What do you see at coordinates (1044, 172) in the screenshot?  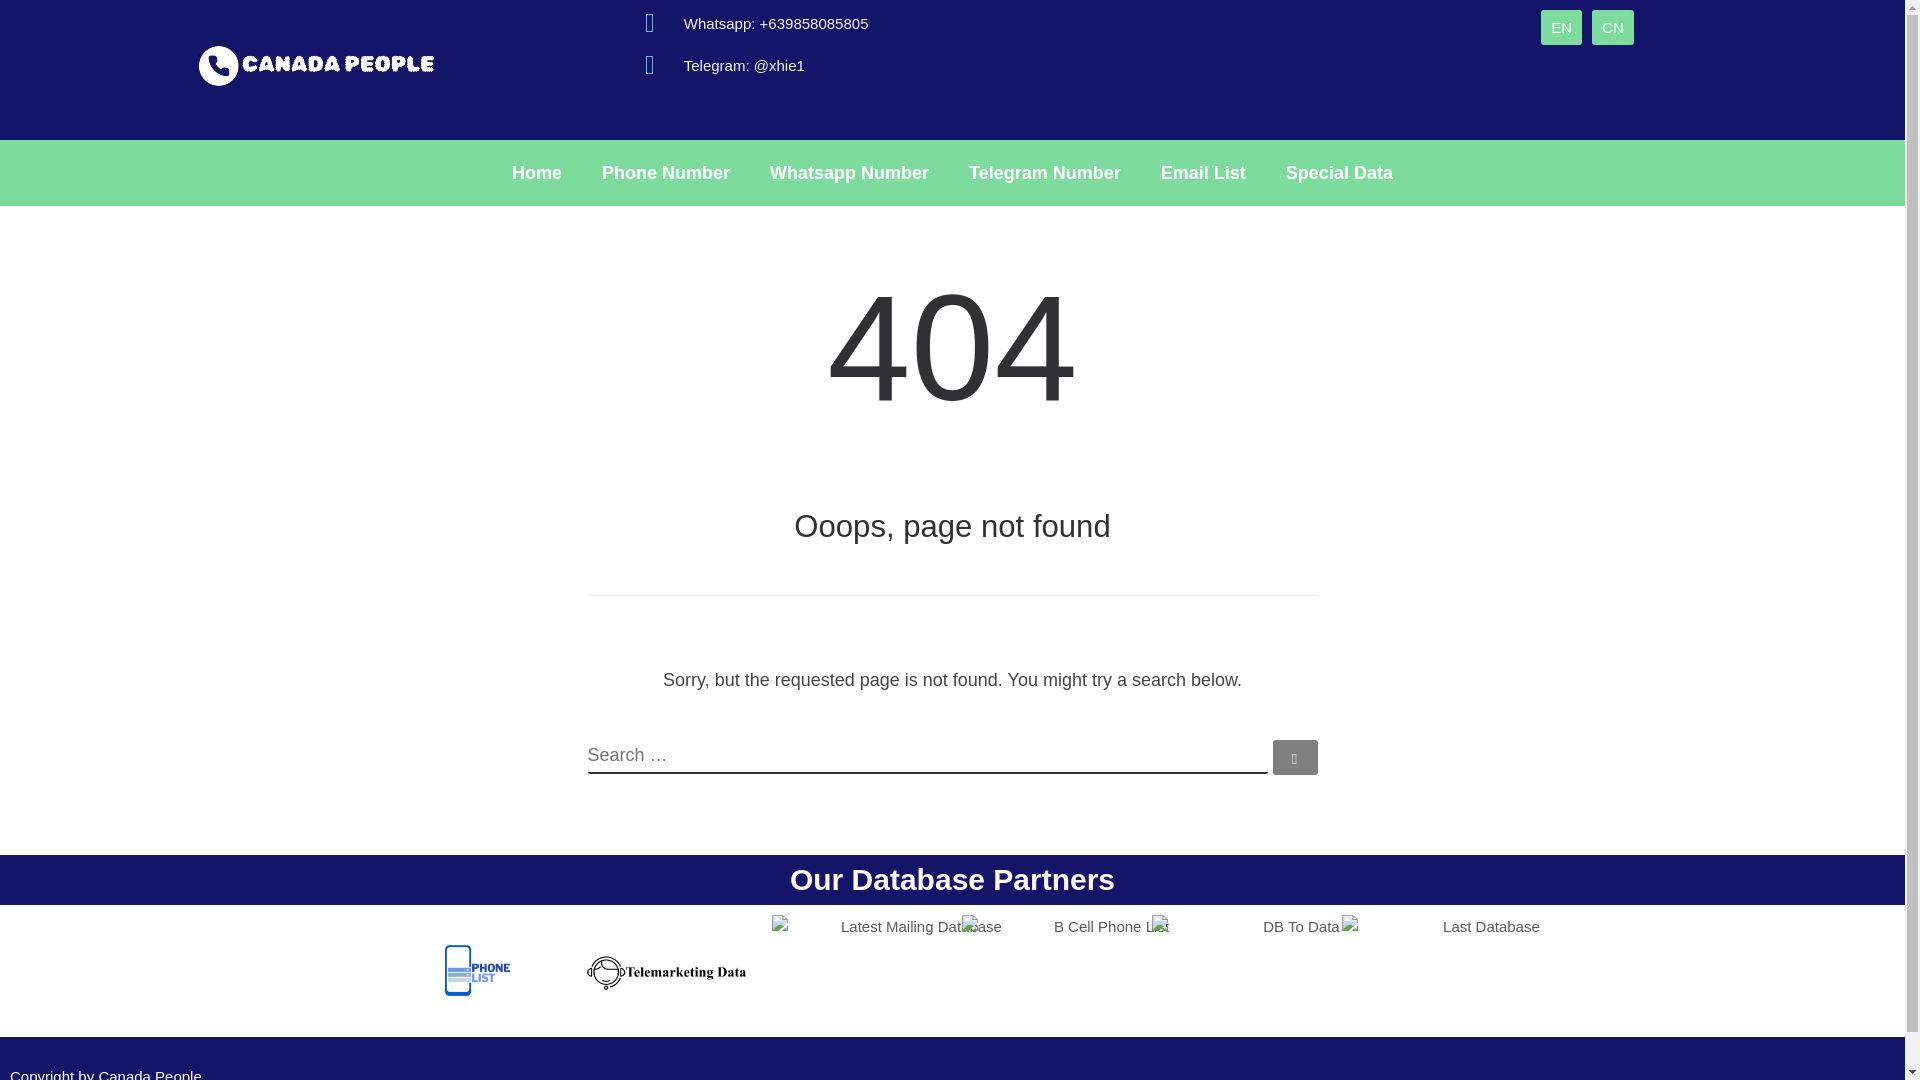 I see `Telegram Number` at bounding box center [1044, 172].